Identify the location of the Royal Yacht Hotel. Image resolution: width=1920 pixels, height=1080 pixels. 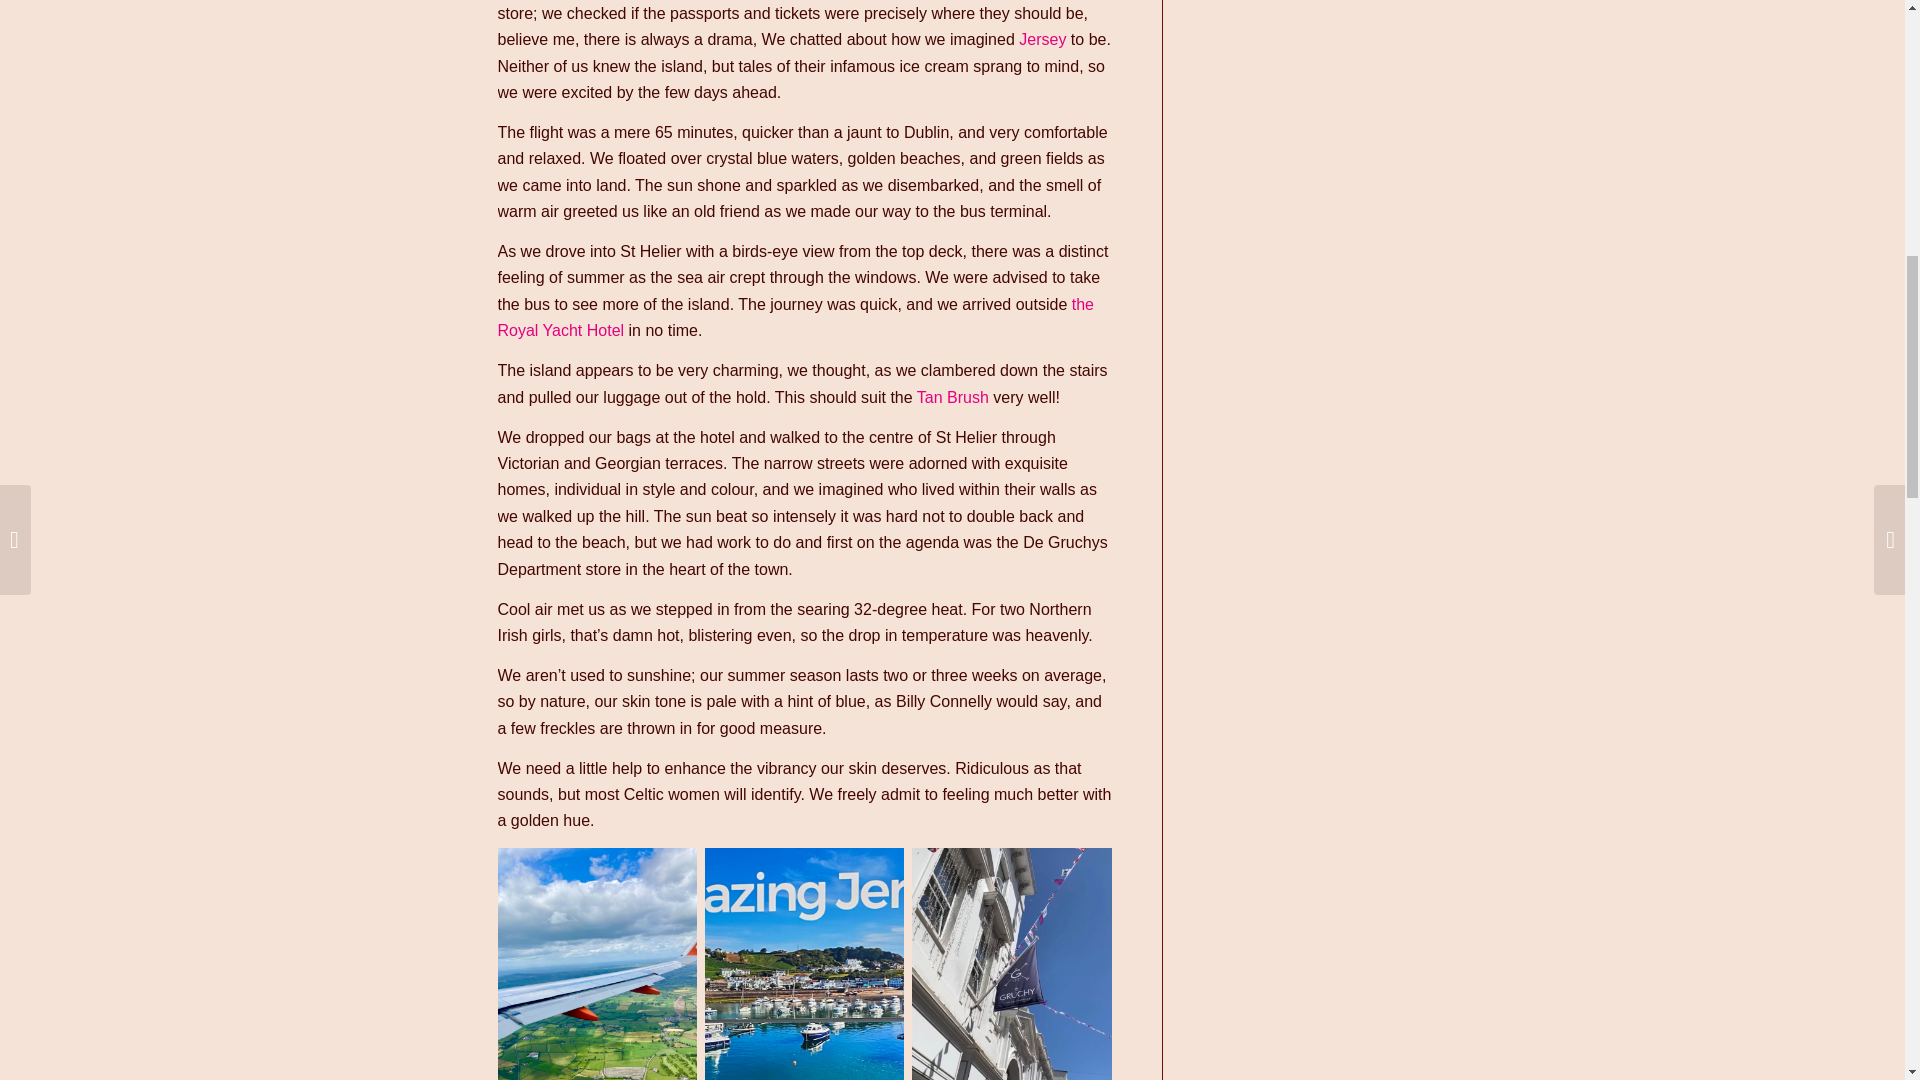
(796, 317).